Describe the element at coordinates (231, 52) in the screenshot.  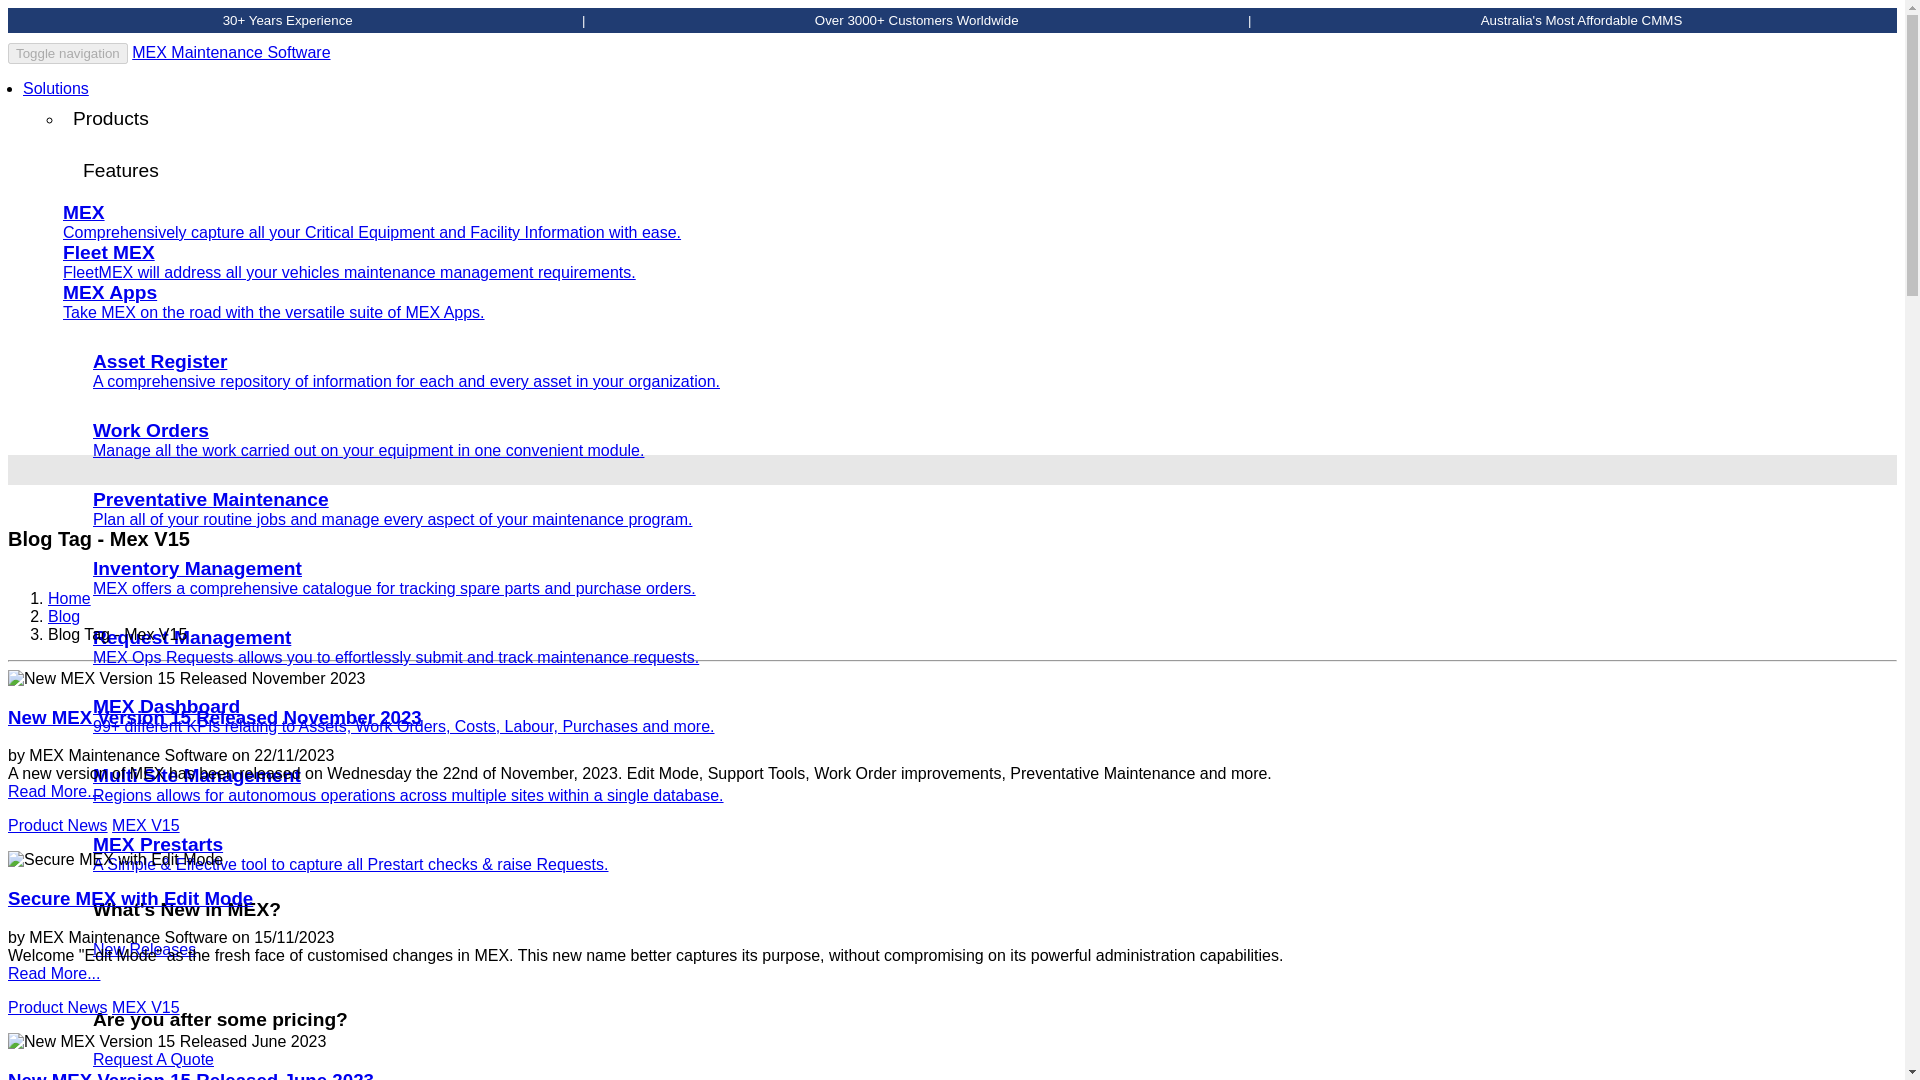
I see `MEX Maintenance Software` at that location.